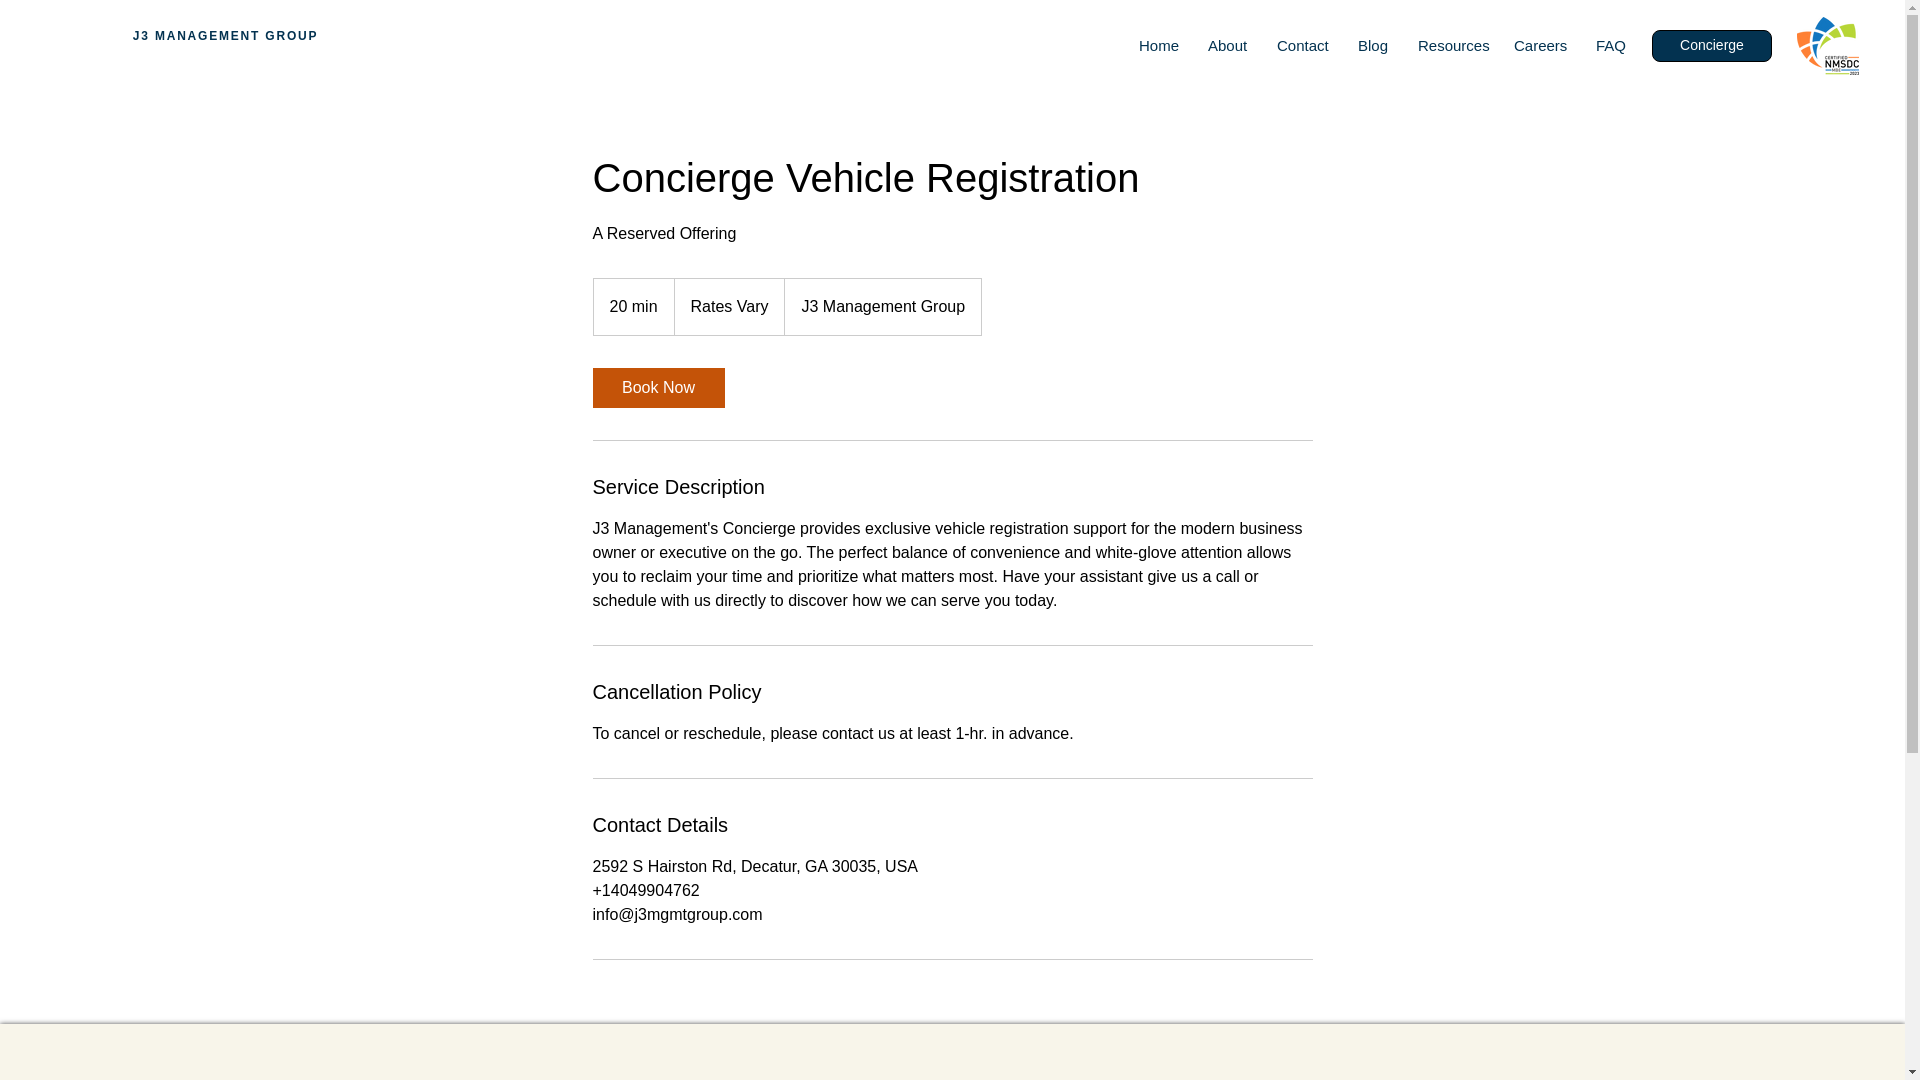 The height and width of the screenshot is (1080, 1920). Describe the element at coordinates (1302, 46) in the screenshot. I see `Contact` at that location.